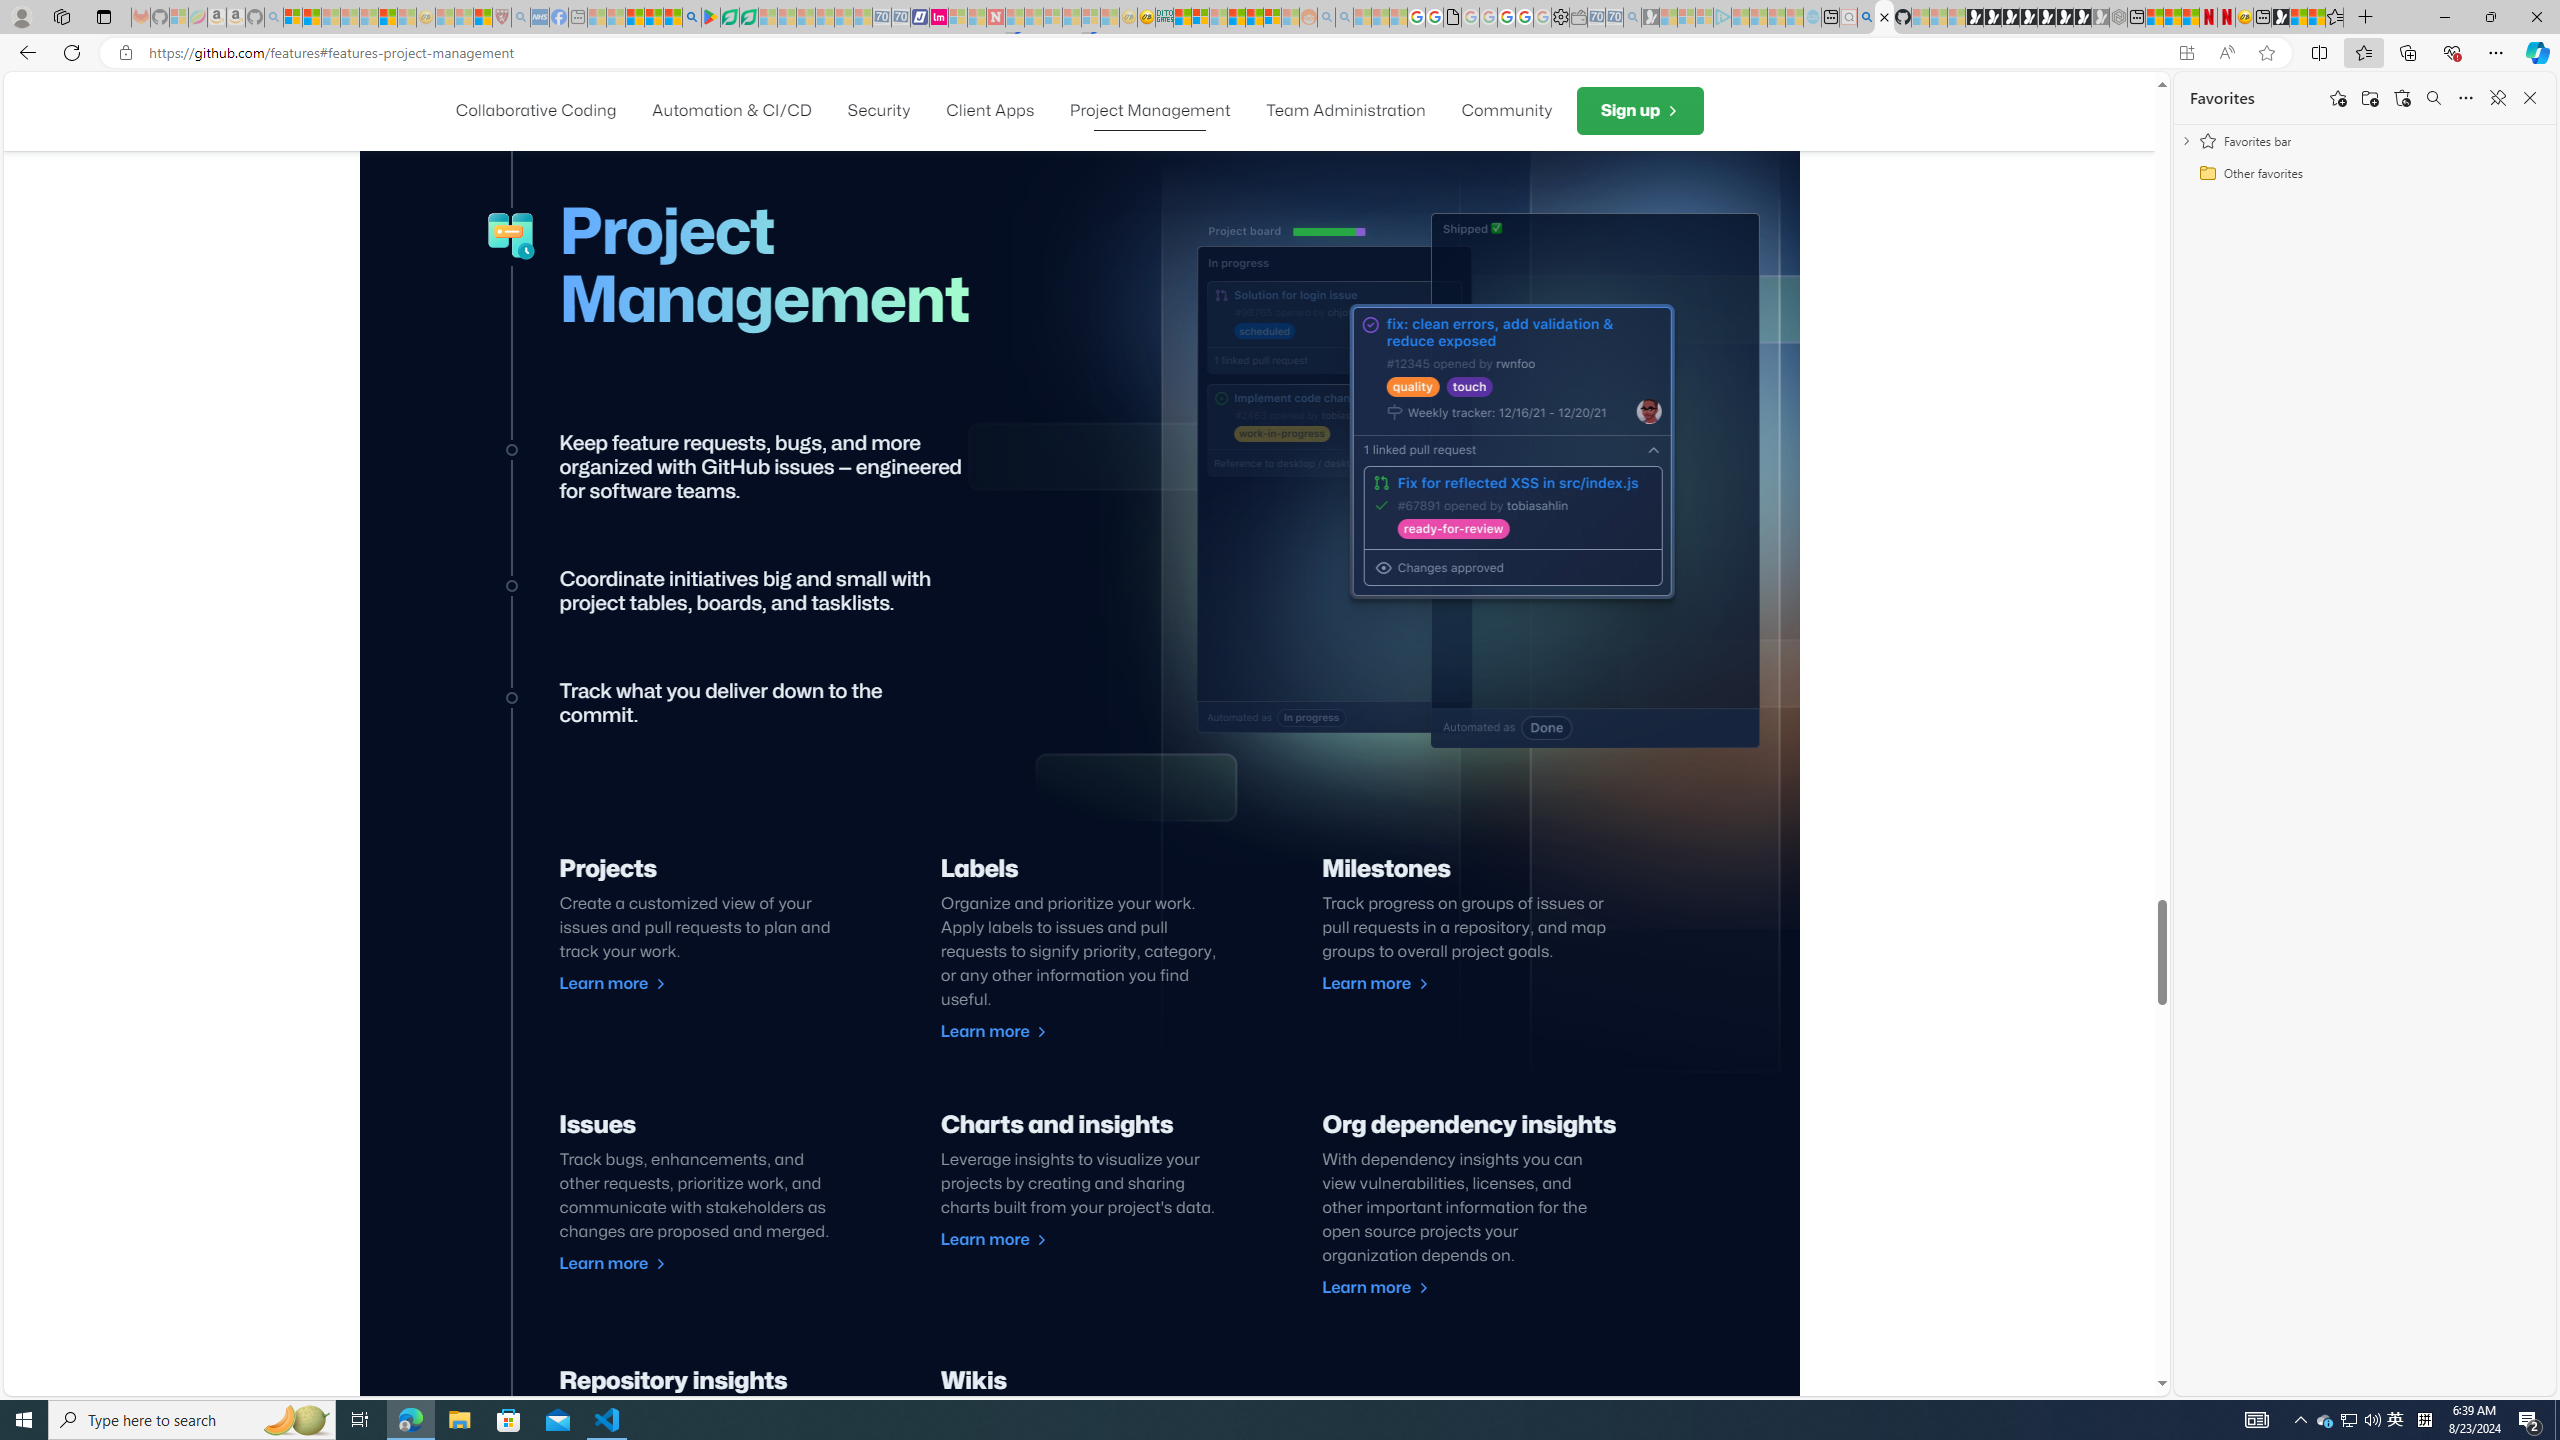 The image size is (2560, 1440). What do you see at coordinates (652, 17) in the screenshot?
I see `Pets - MSN` at bounding box center [652, 17].